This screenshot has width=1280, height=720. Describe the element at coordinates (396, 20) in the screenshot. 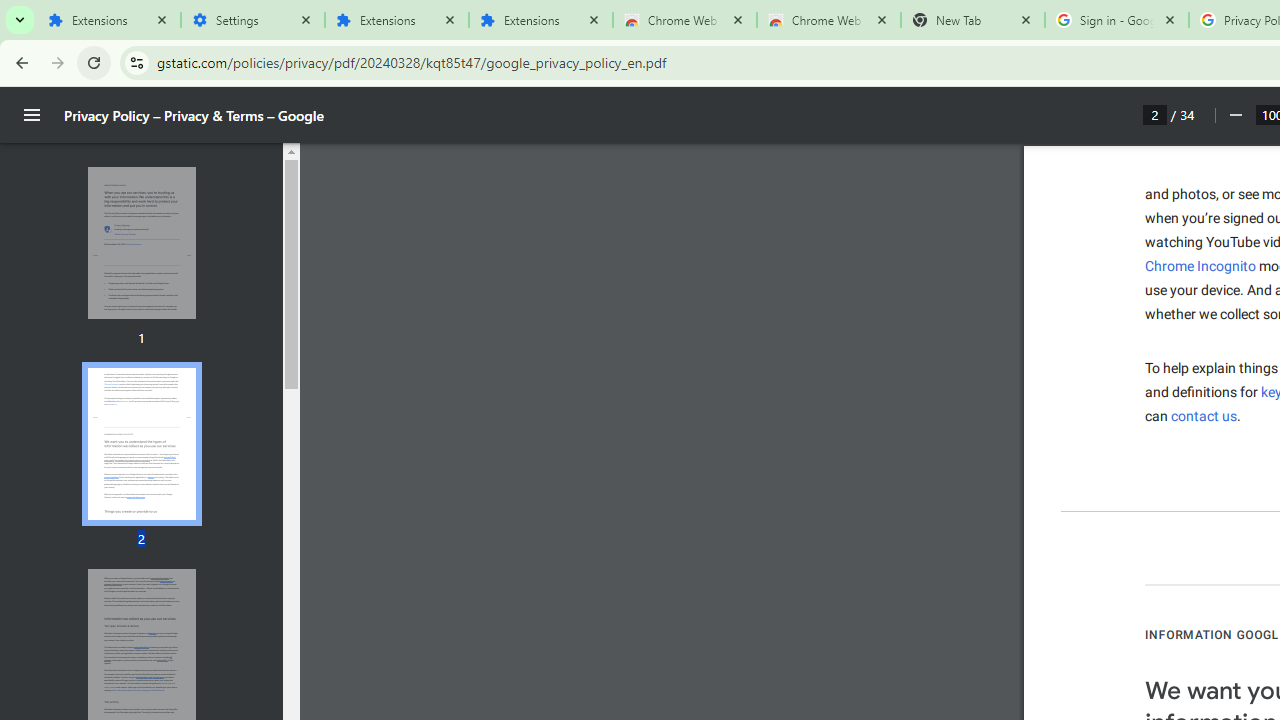

I see `Extensions` at that location.